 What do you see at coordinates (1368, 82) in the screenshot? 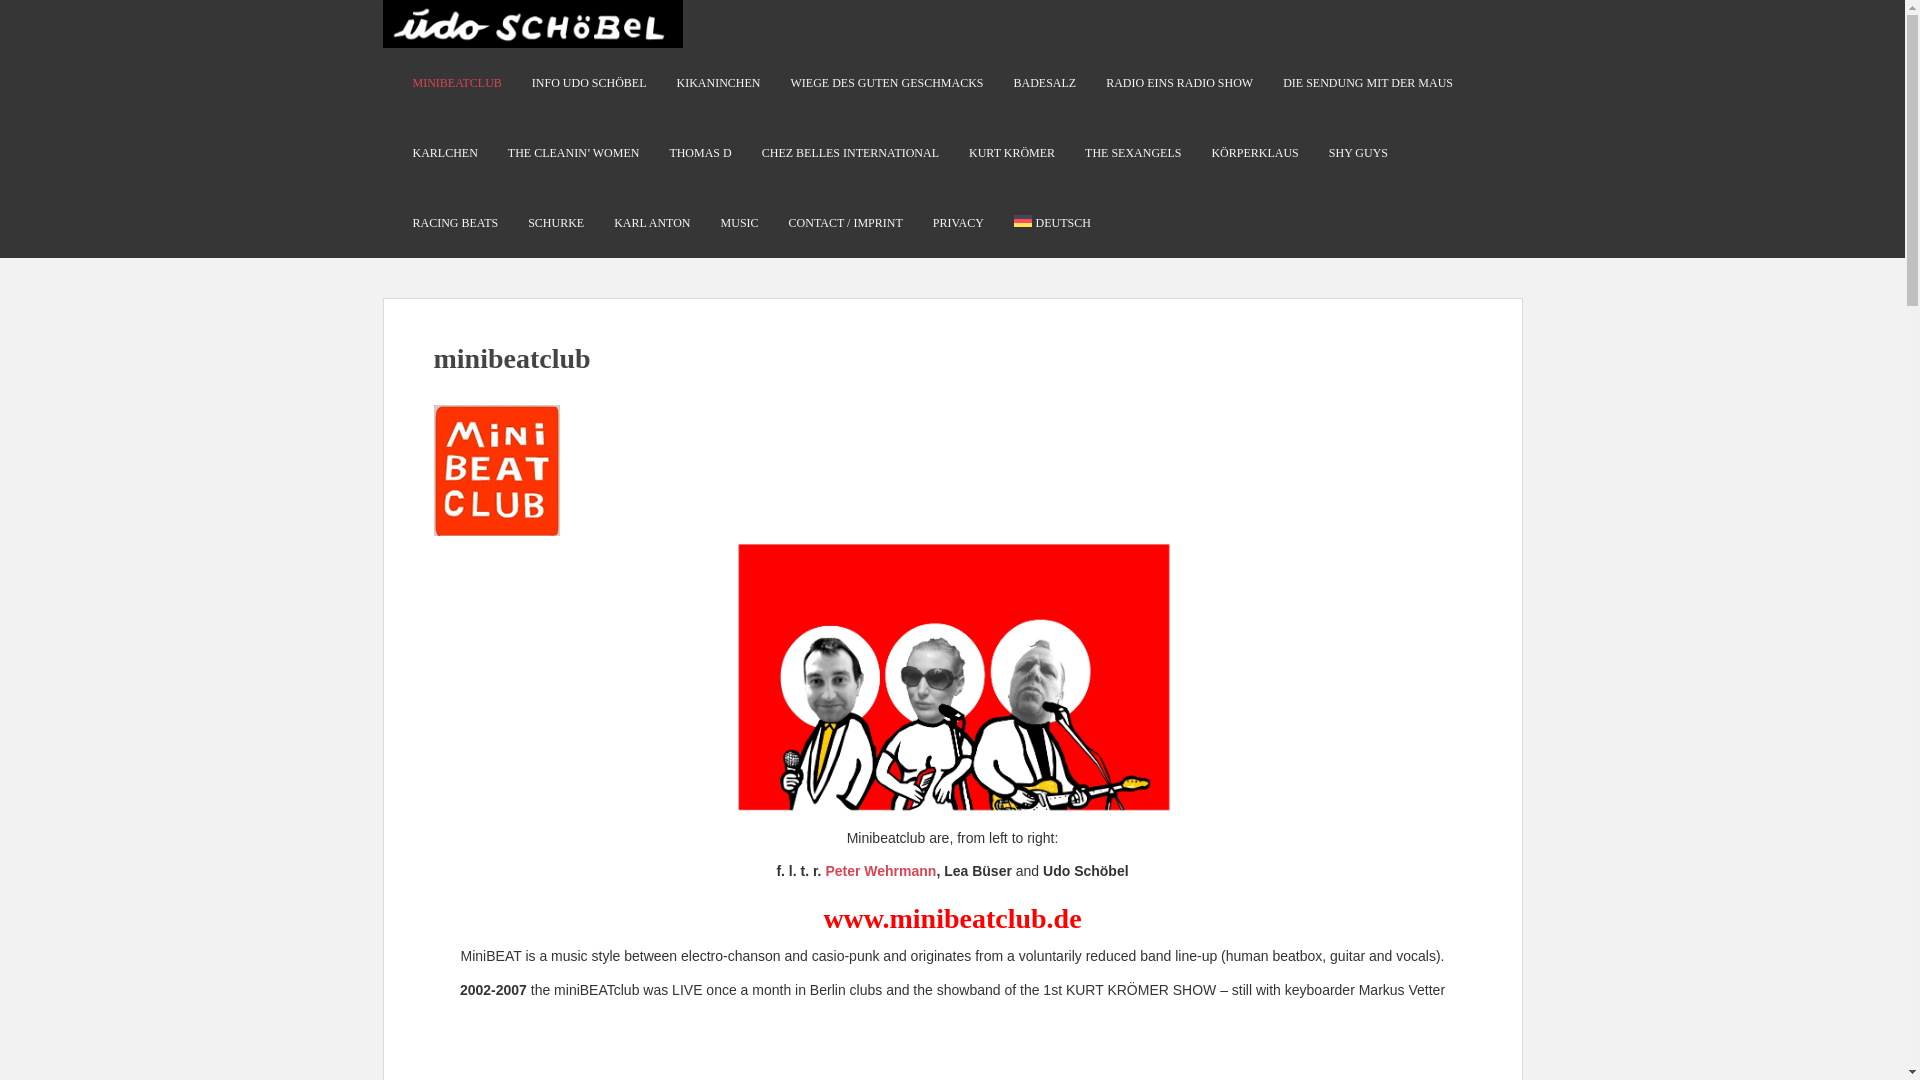
I see `DIE SENDUNG MIT DER MAUS` at bounding box center [1368, 82].